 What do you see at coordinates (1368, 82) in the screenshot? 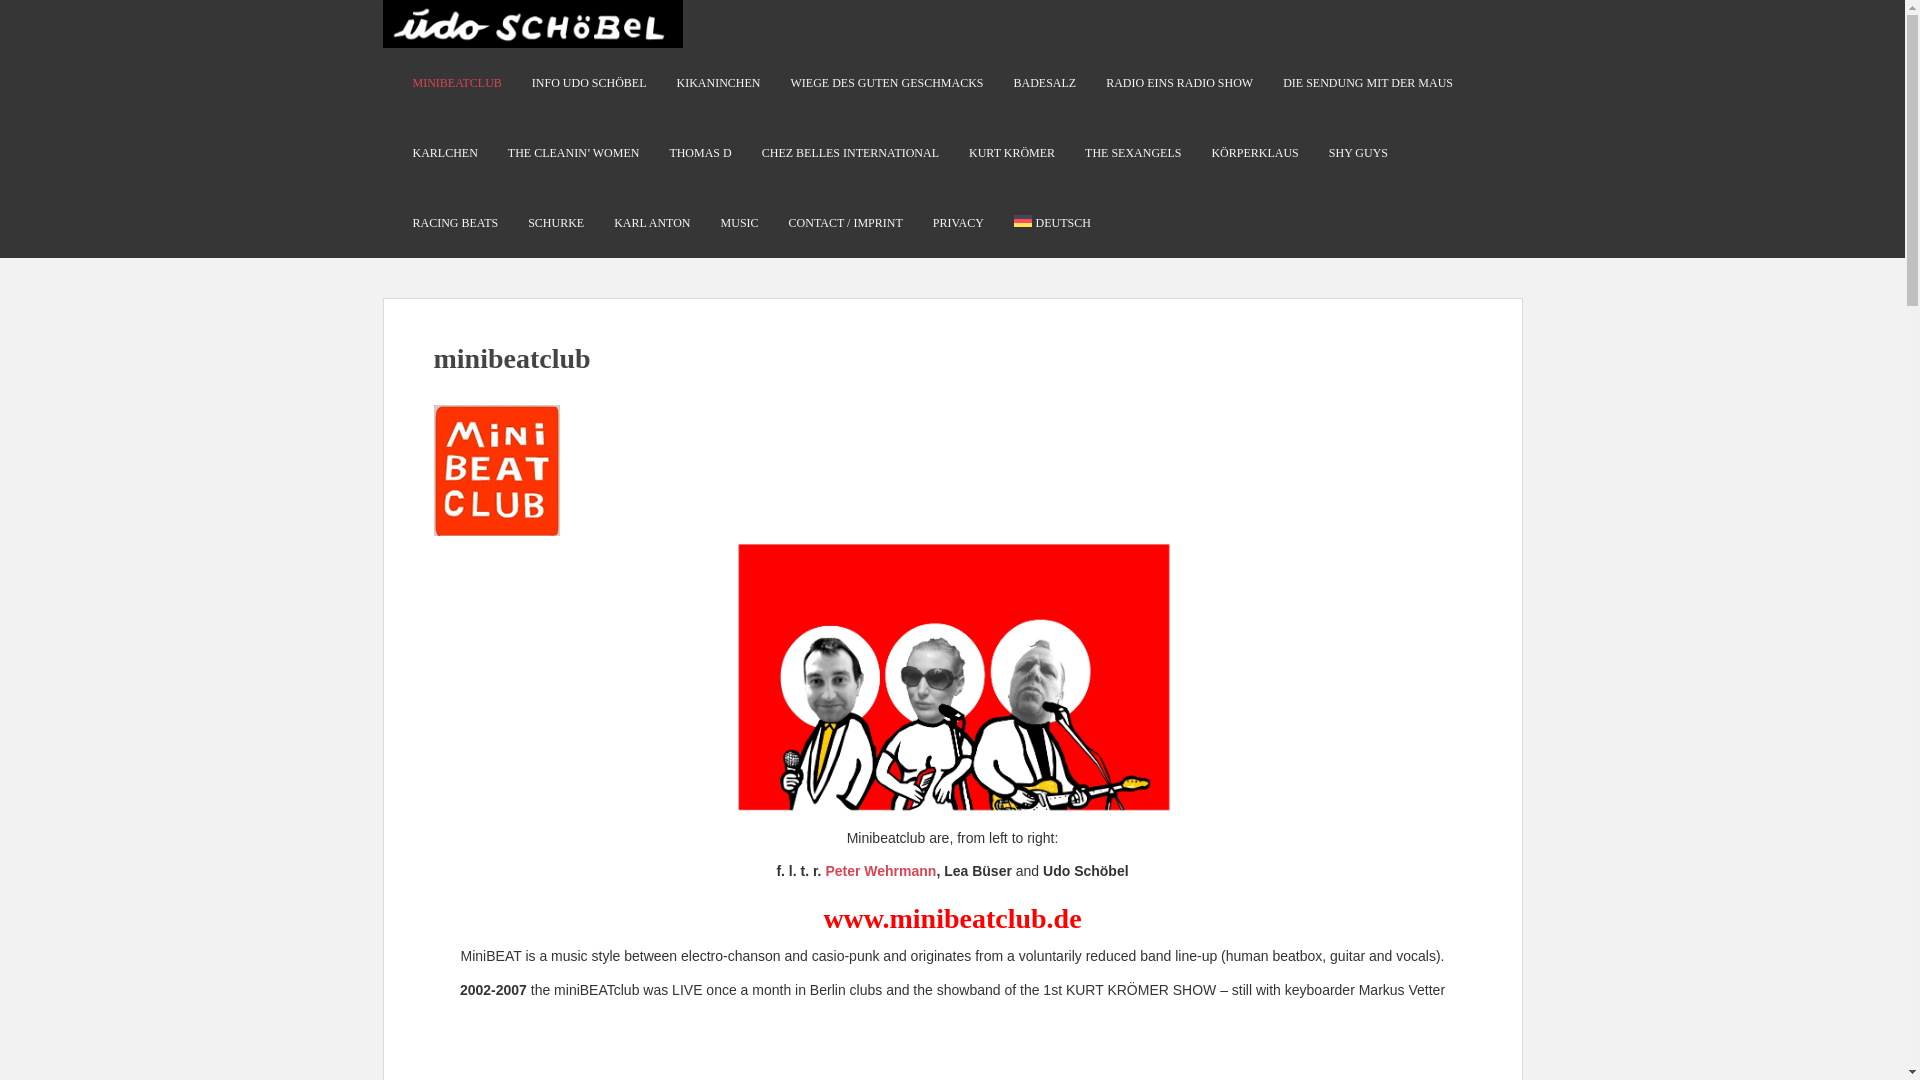
I see `DIE SENDUNG MIT DER MAUS` at bounding box center [1368, 82].